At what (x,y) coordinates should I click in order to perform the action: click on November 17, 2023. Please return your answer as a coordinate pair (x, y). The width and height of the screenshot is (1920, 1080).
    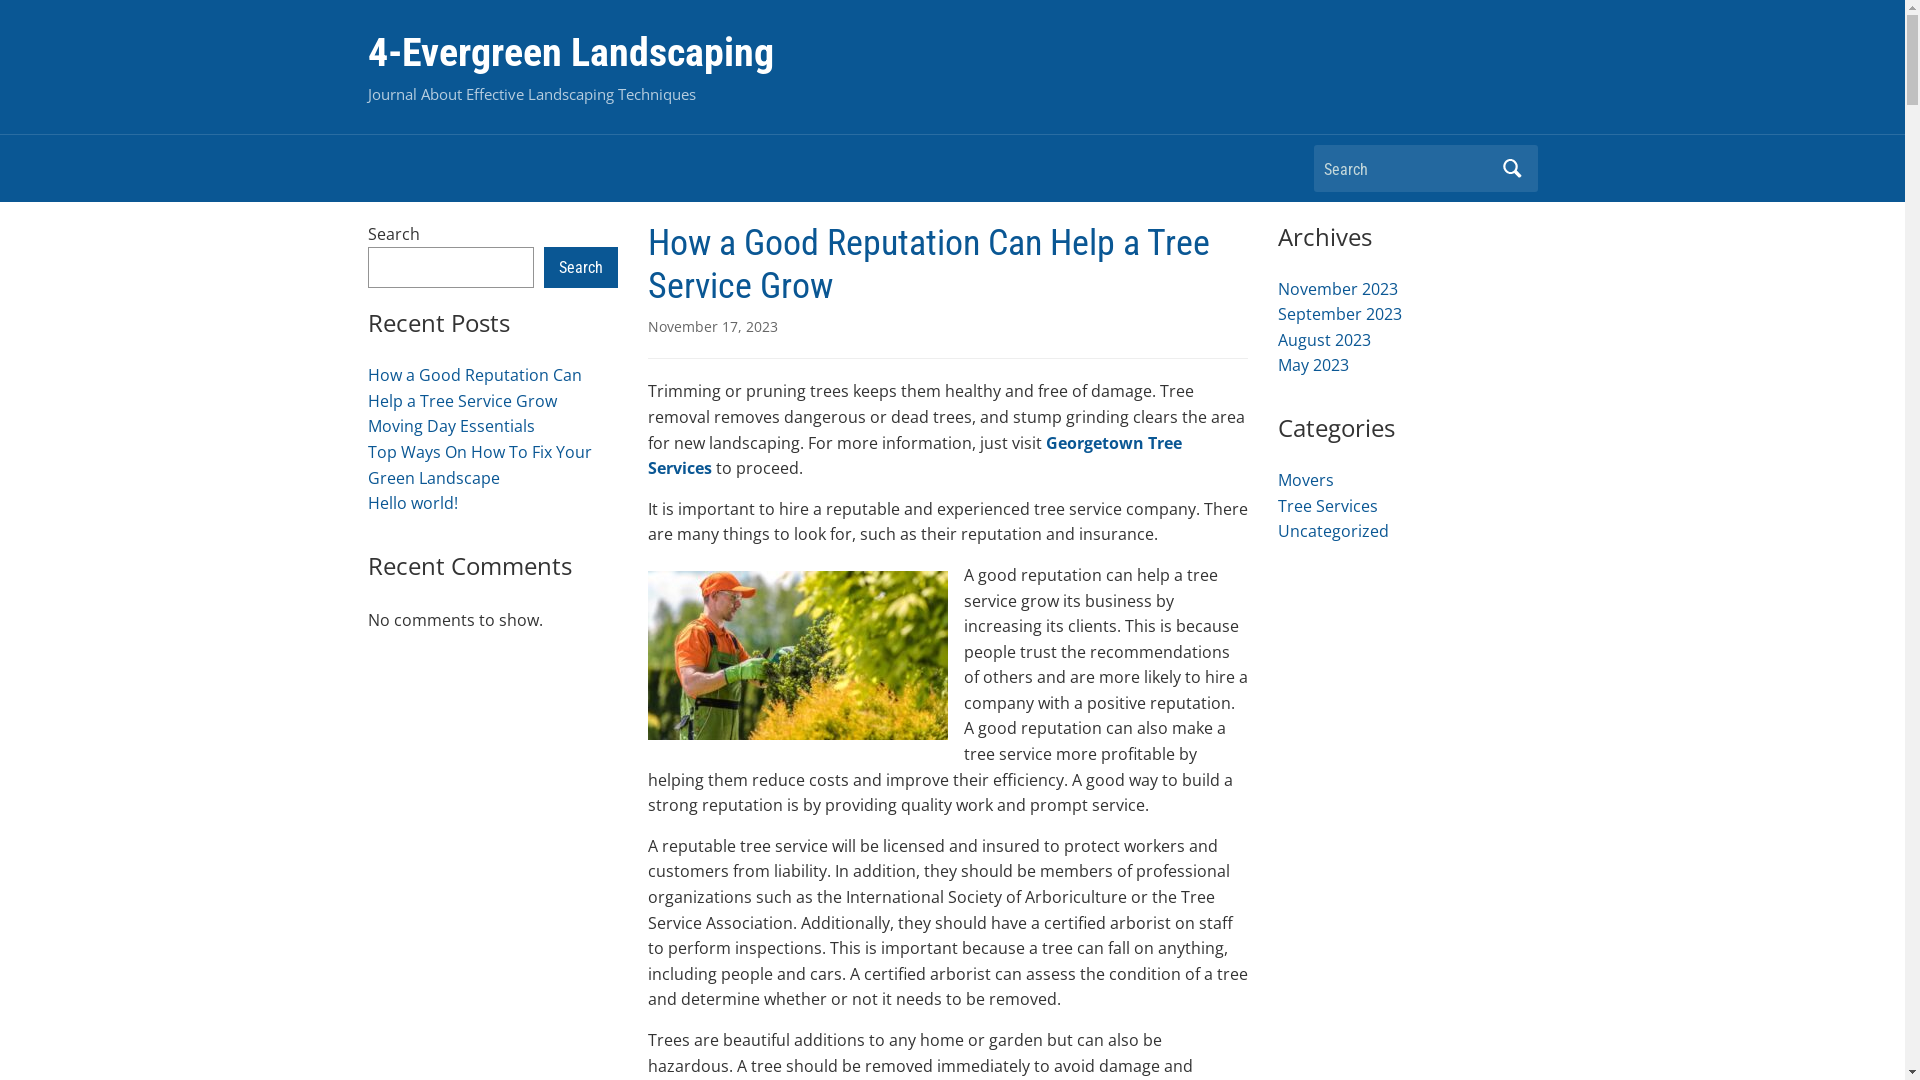
    Looking at the image, I should click on (713, 326).